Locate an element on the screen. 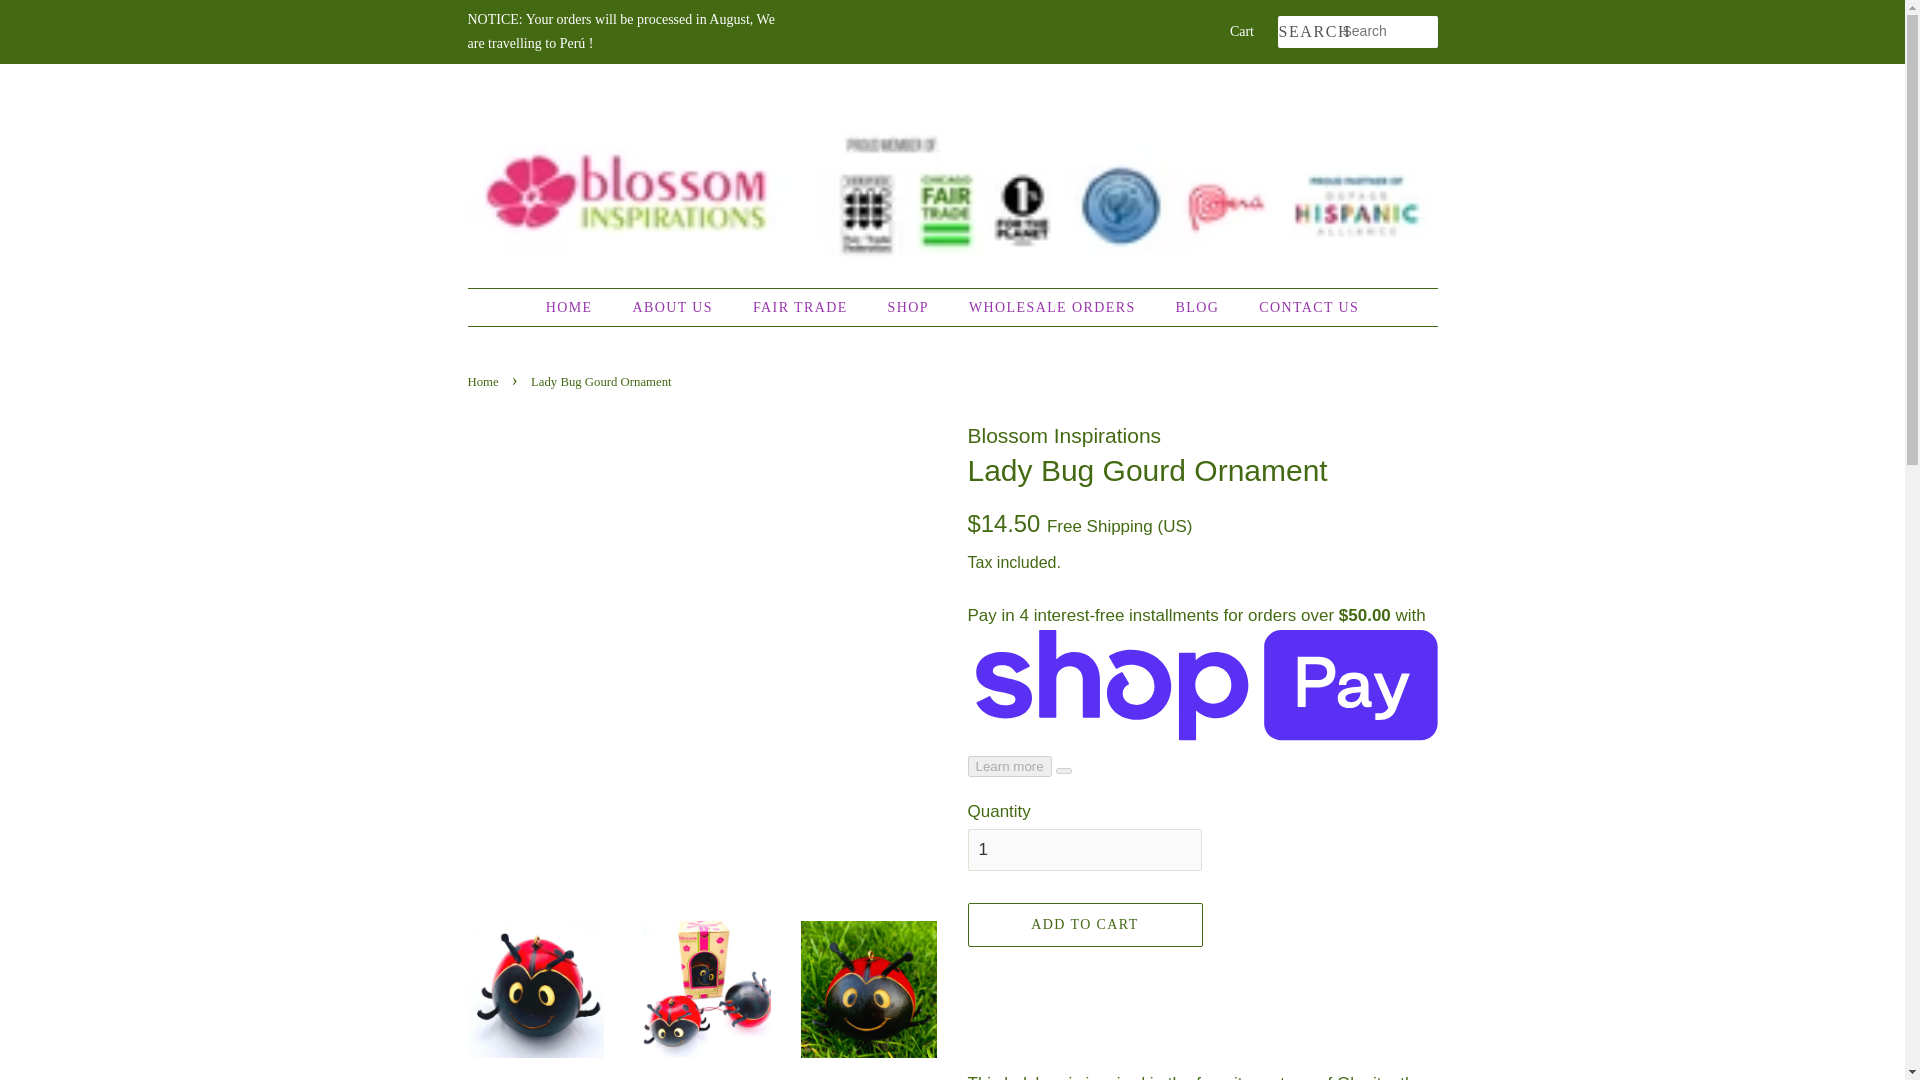  Back to the frontpage is located at coordinates (486, 381).